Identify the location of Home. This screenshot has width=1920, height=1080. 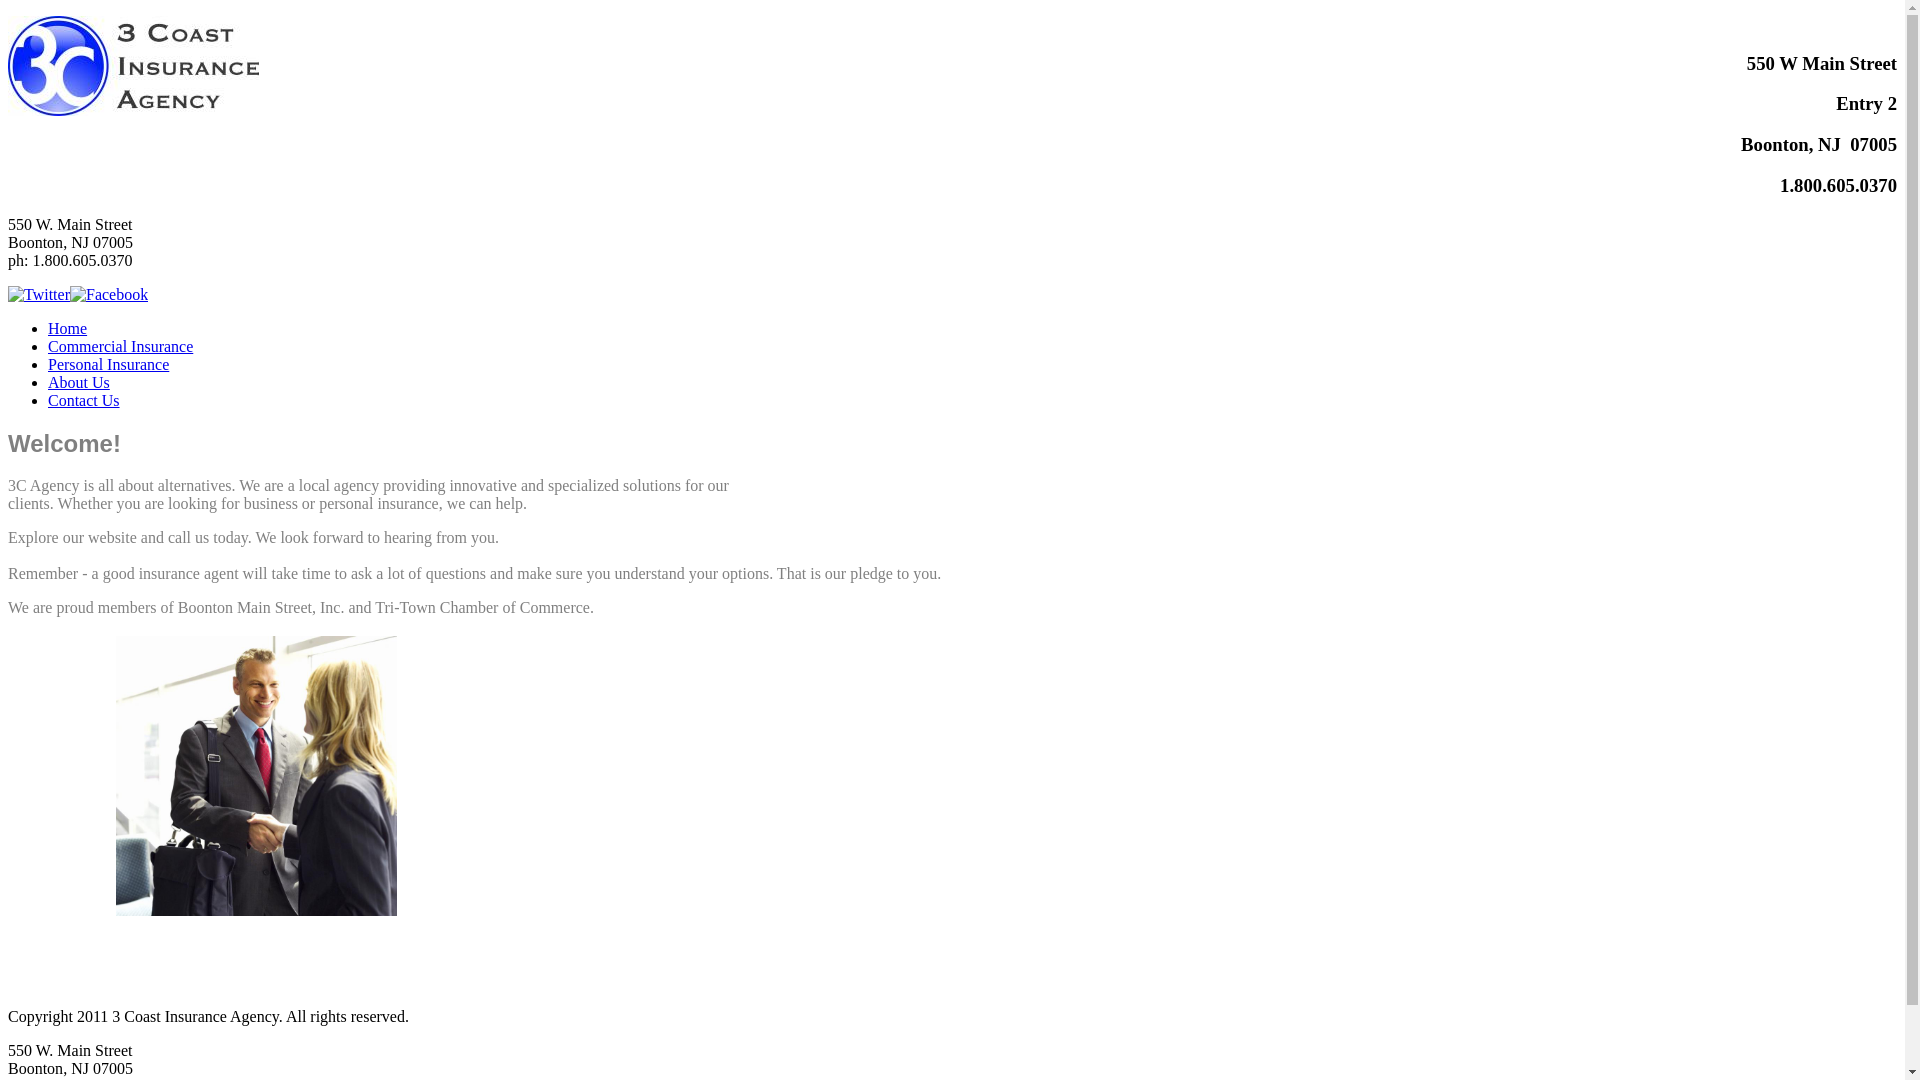
(68, 328).